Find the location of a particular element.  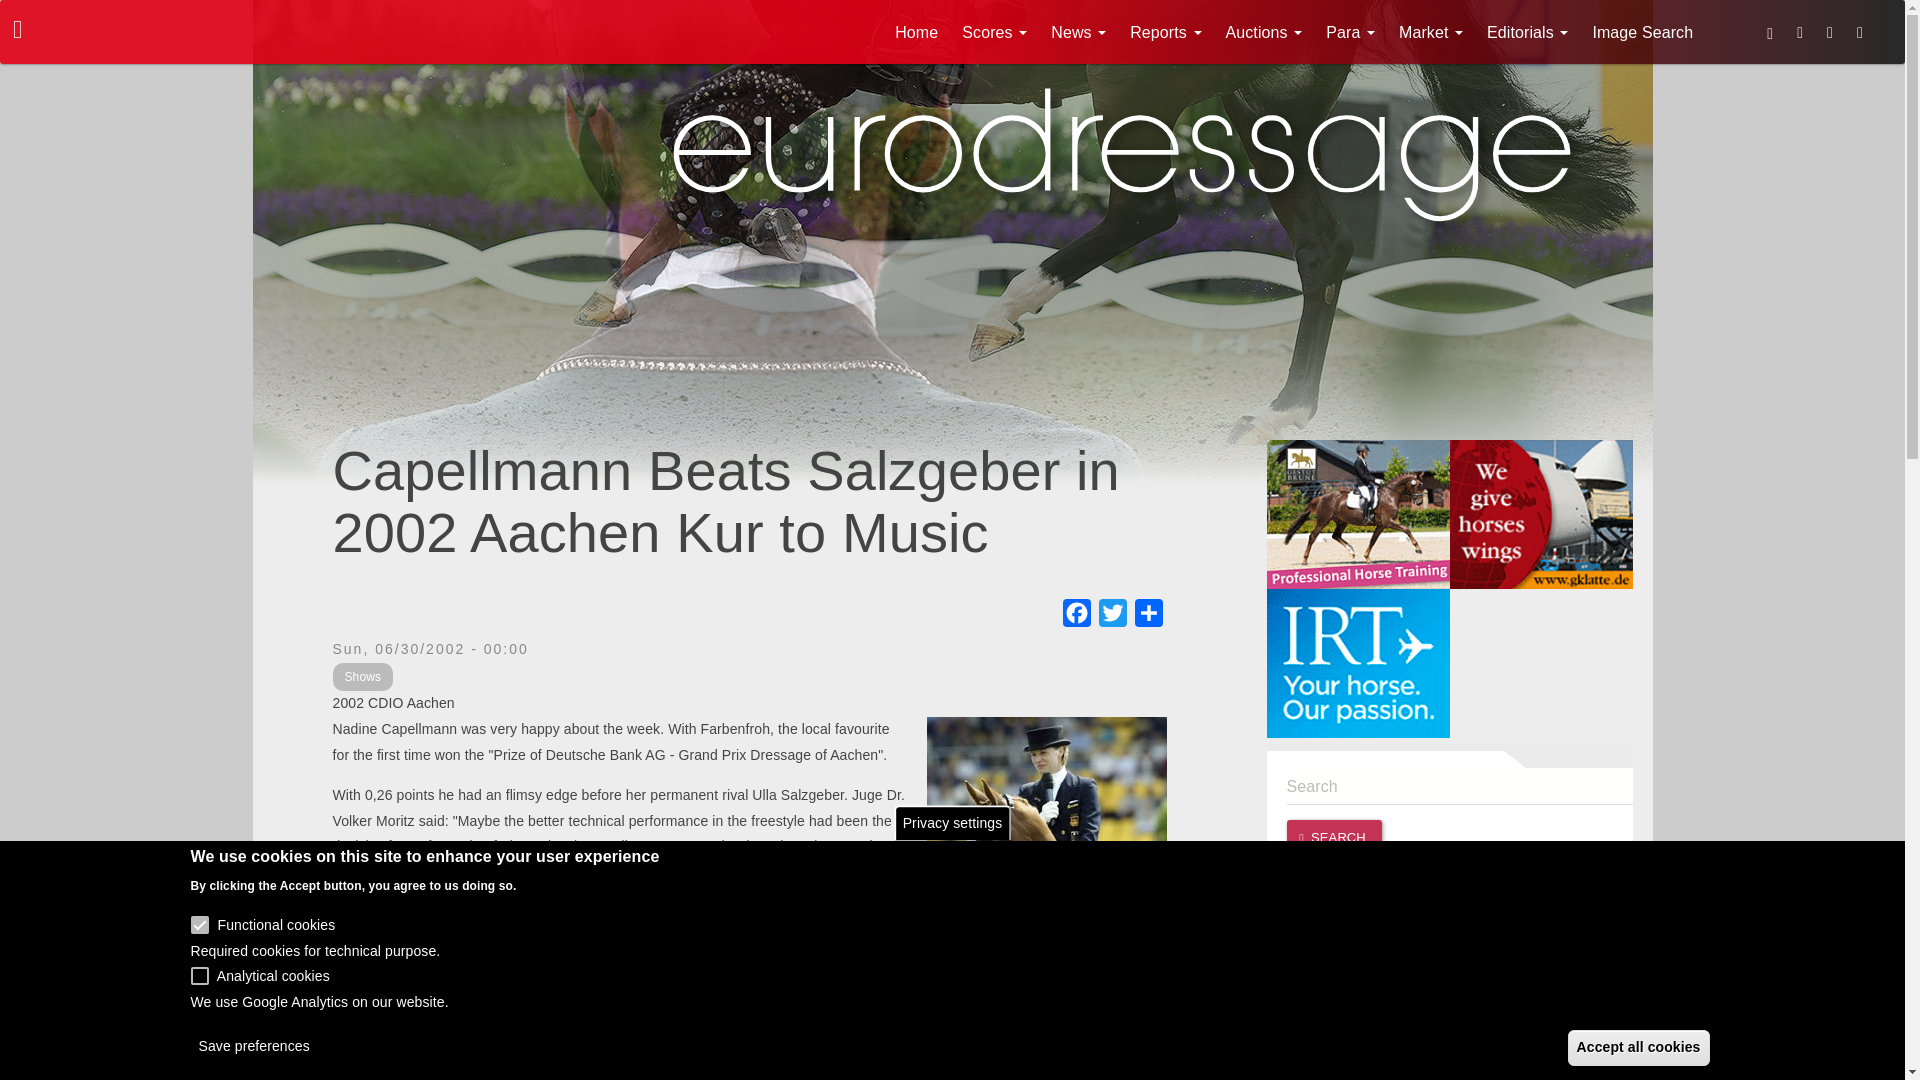

News is located at coordinates (1078, 32).